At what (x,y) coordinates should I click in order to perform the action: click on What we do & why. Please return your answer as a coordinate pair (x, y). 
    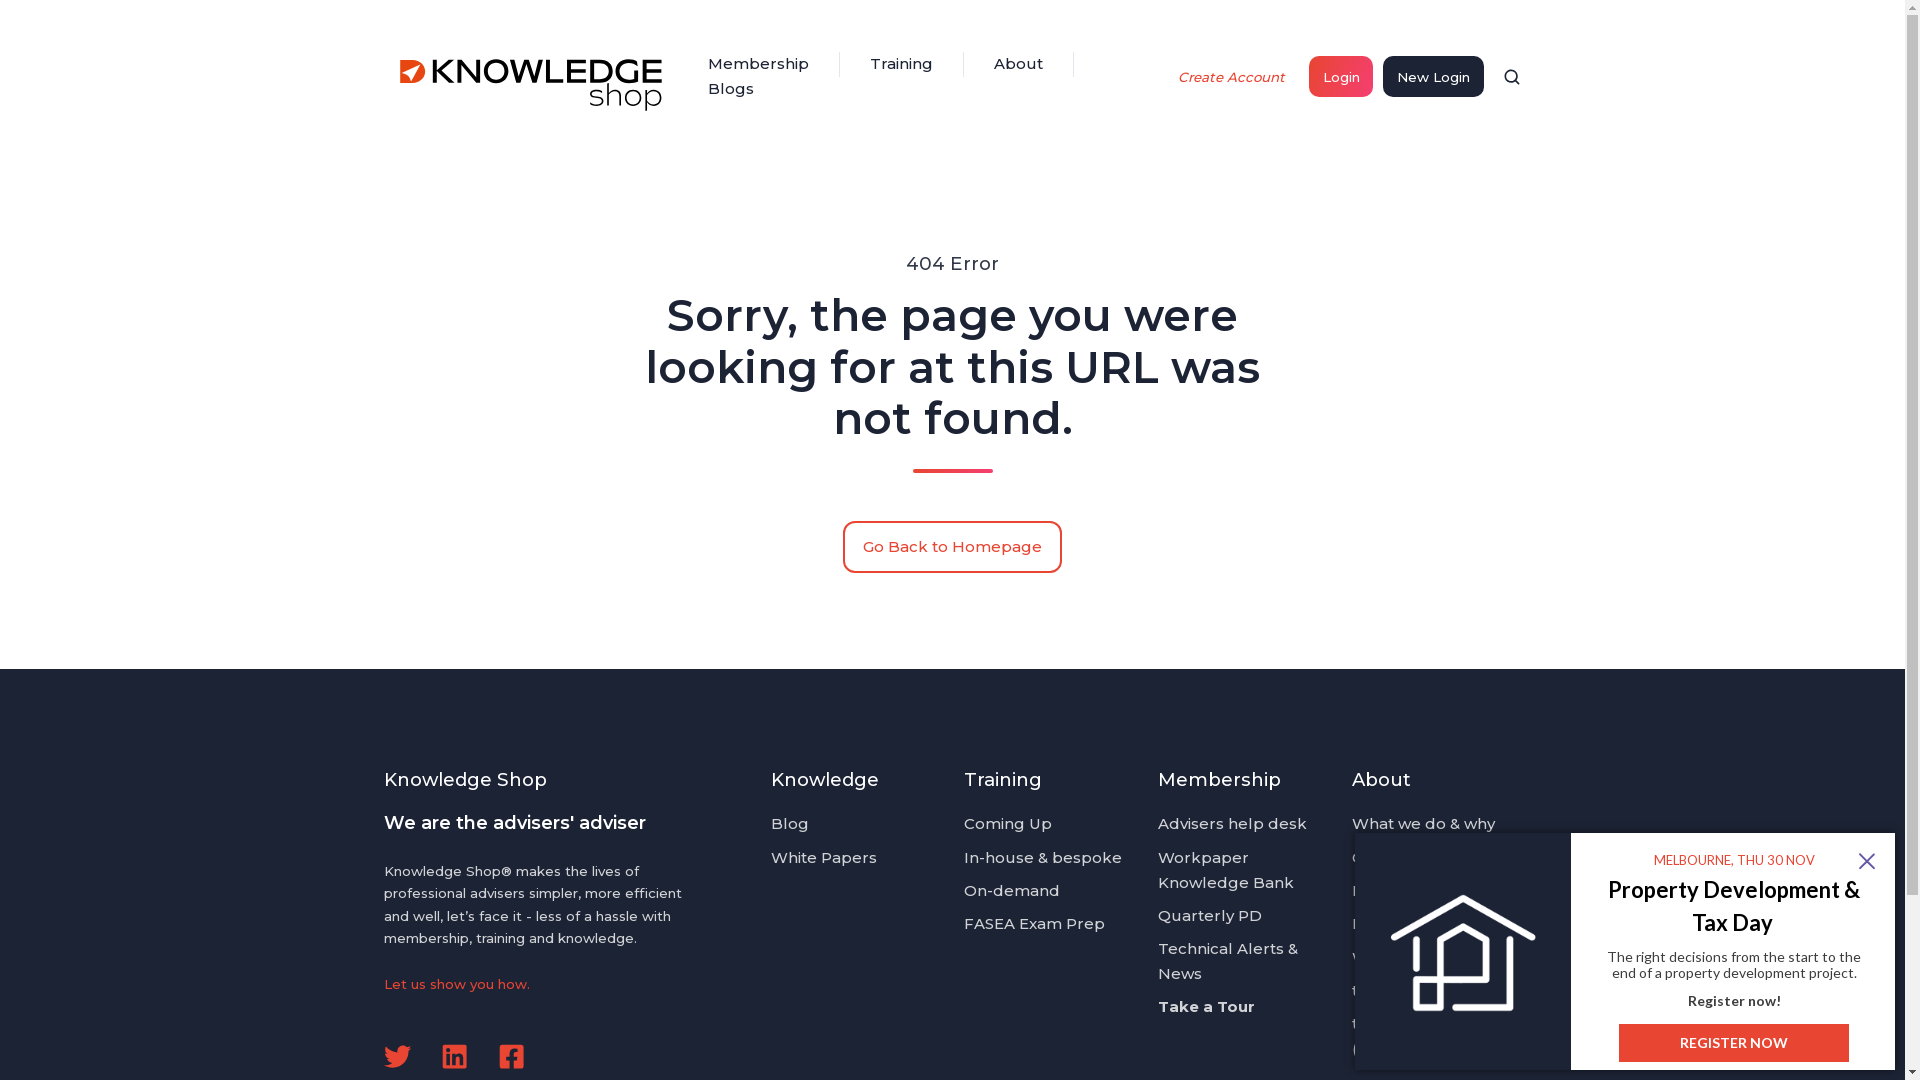
    Looking at the image, I should click on (1424, 824).